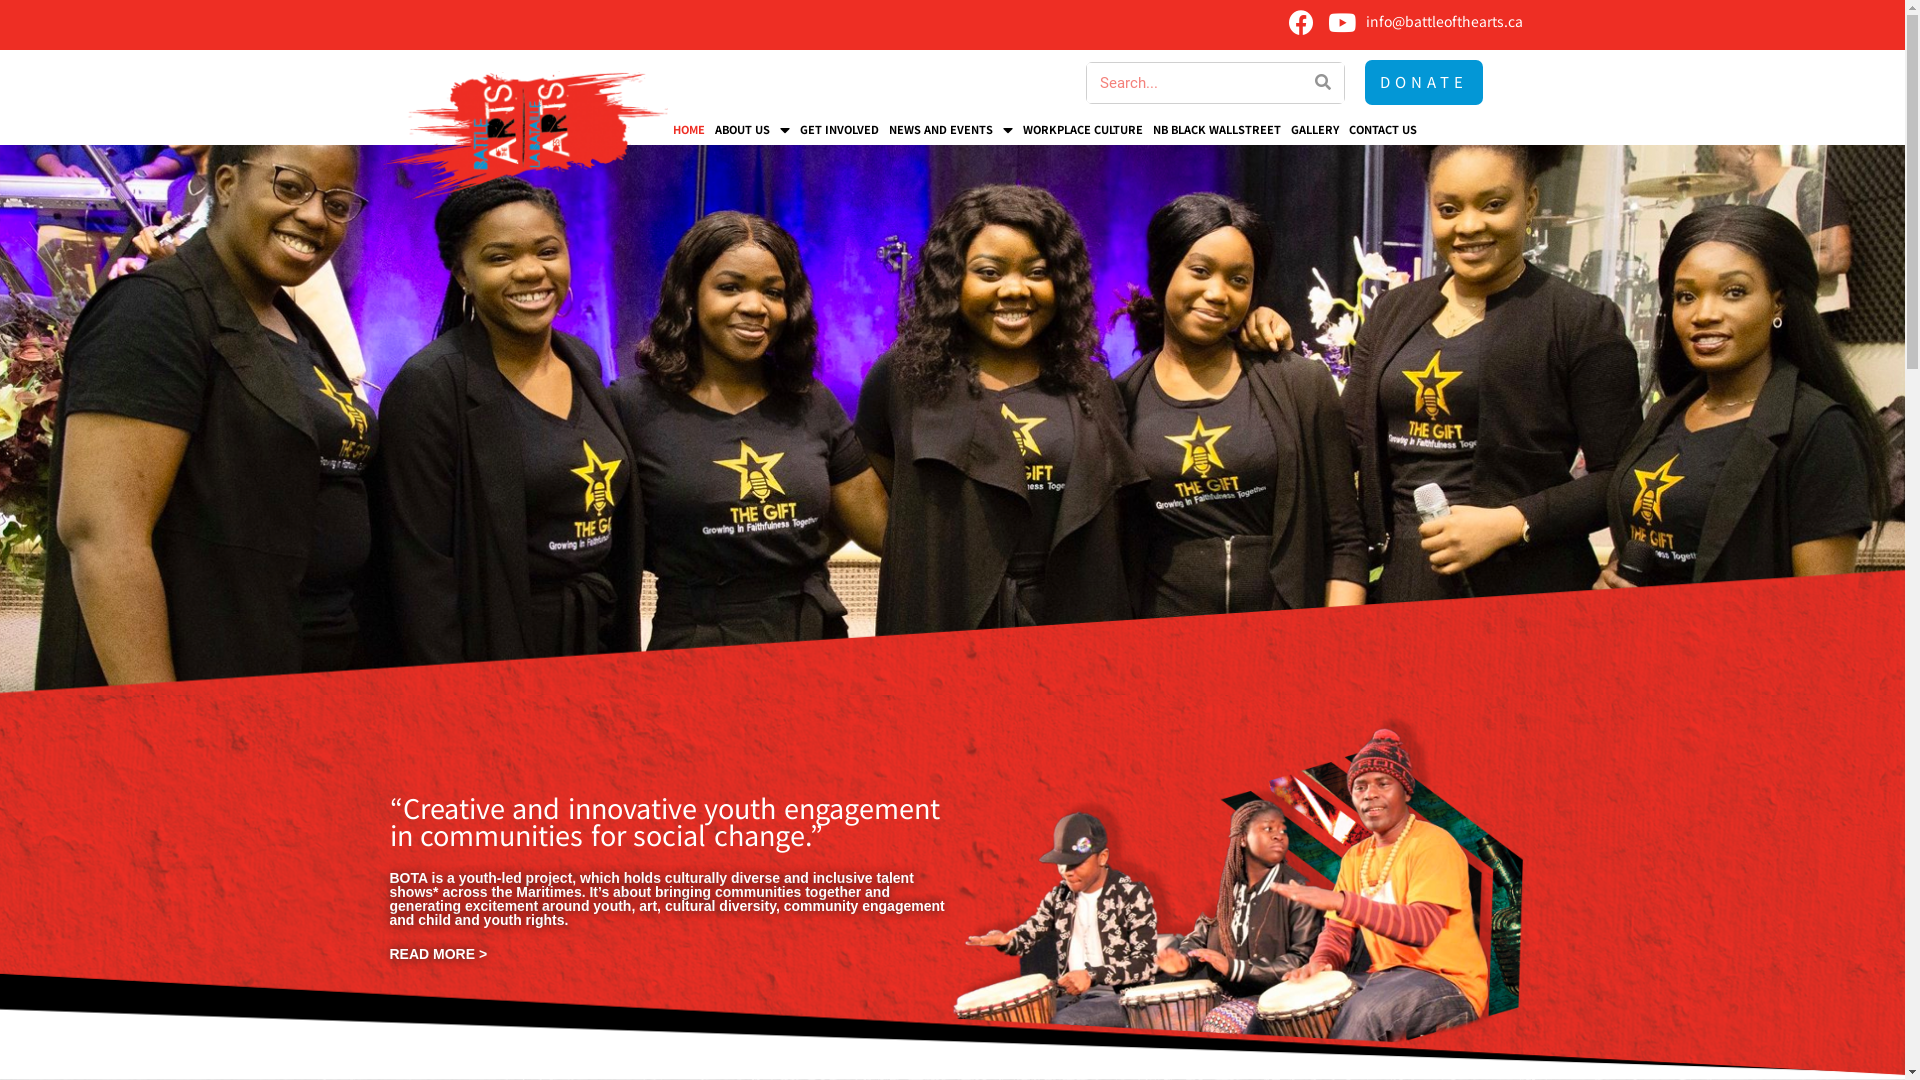 The width and height of the screenshot is (1920, 1080). Describe the element at coordinates (1196, 82) in the screenshot. I see `Search` at that location.